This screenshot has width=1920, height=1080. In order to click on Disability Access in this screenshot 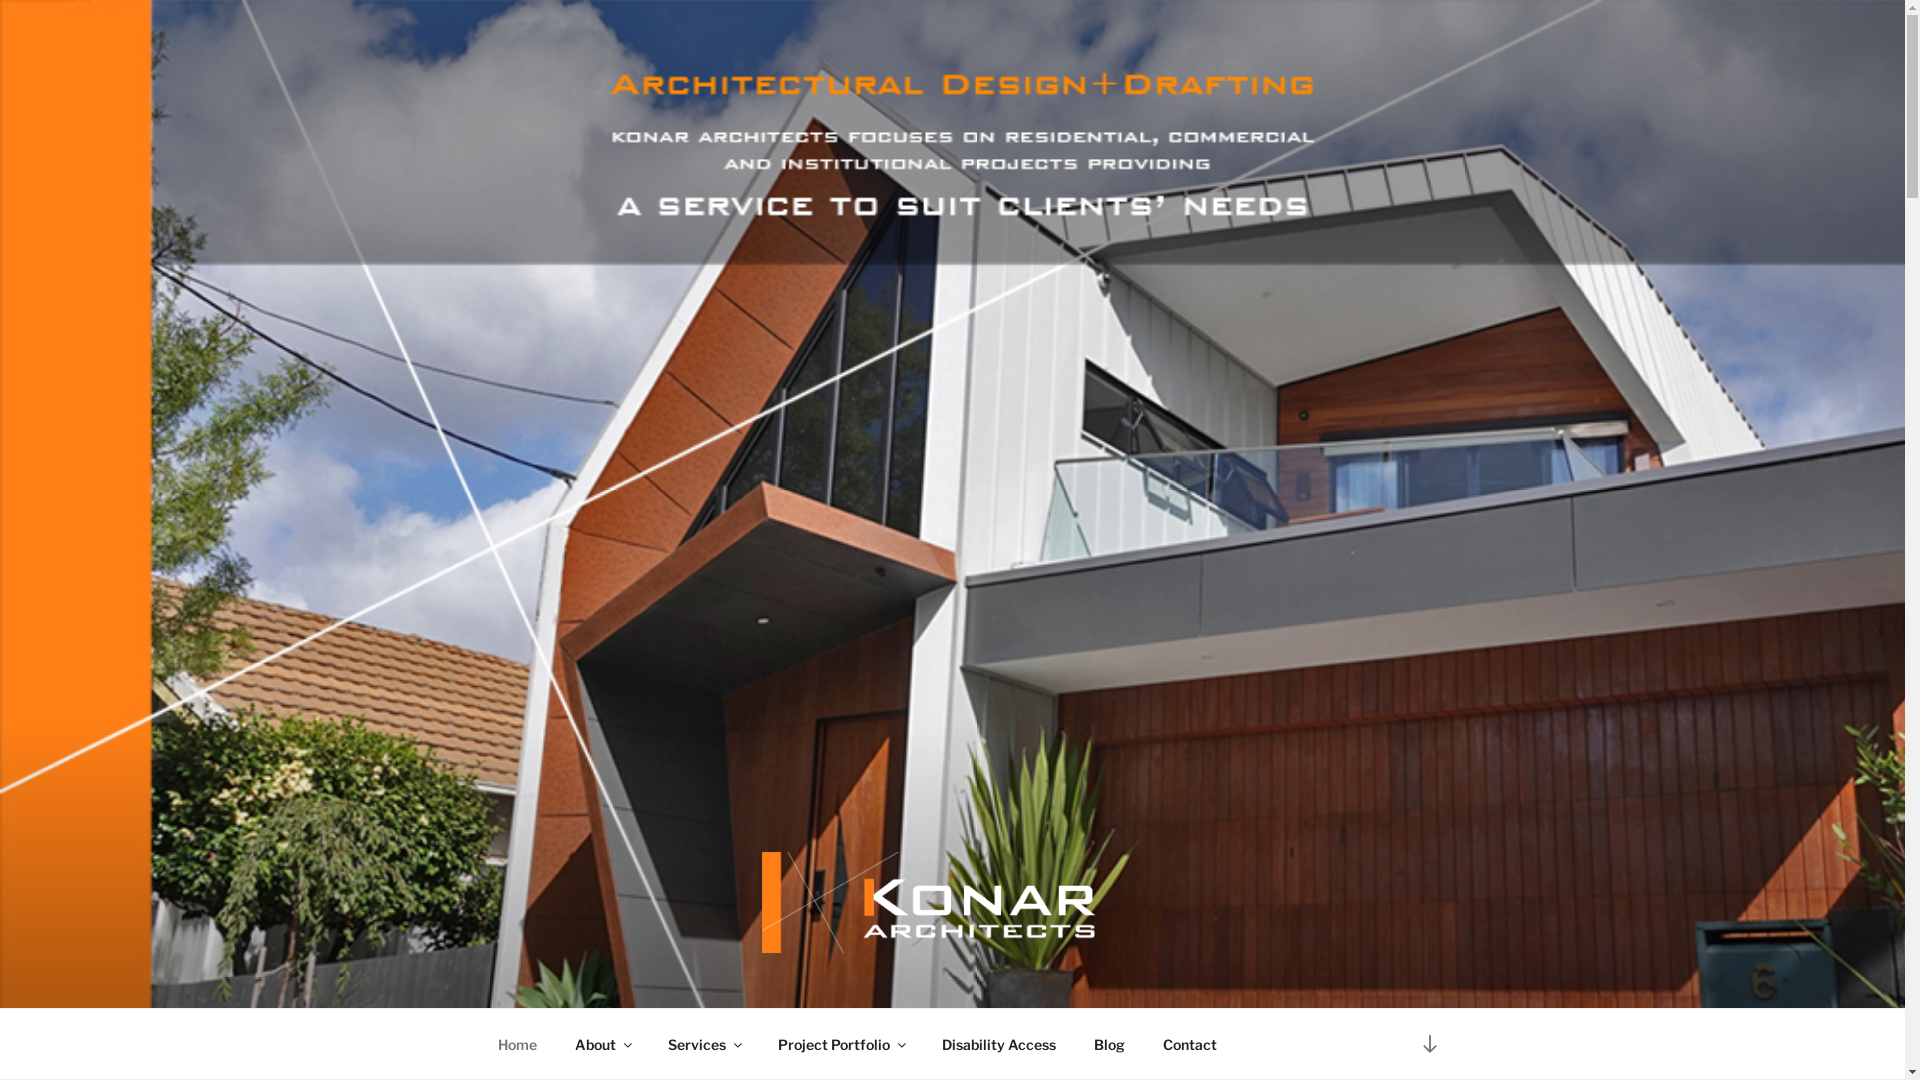, I will do `click(998, 1044)`.